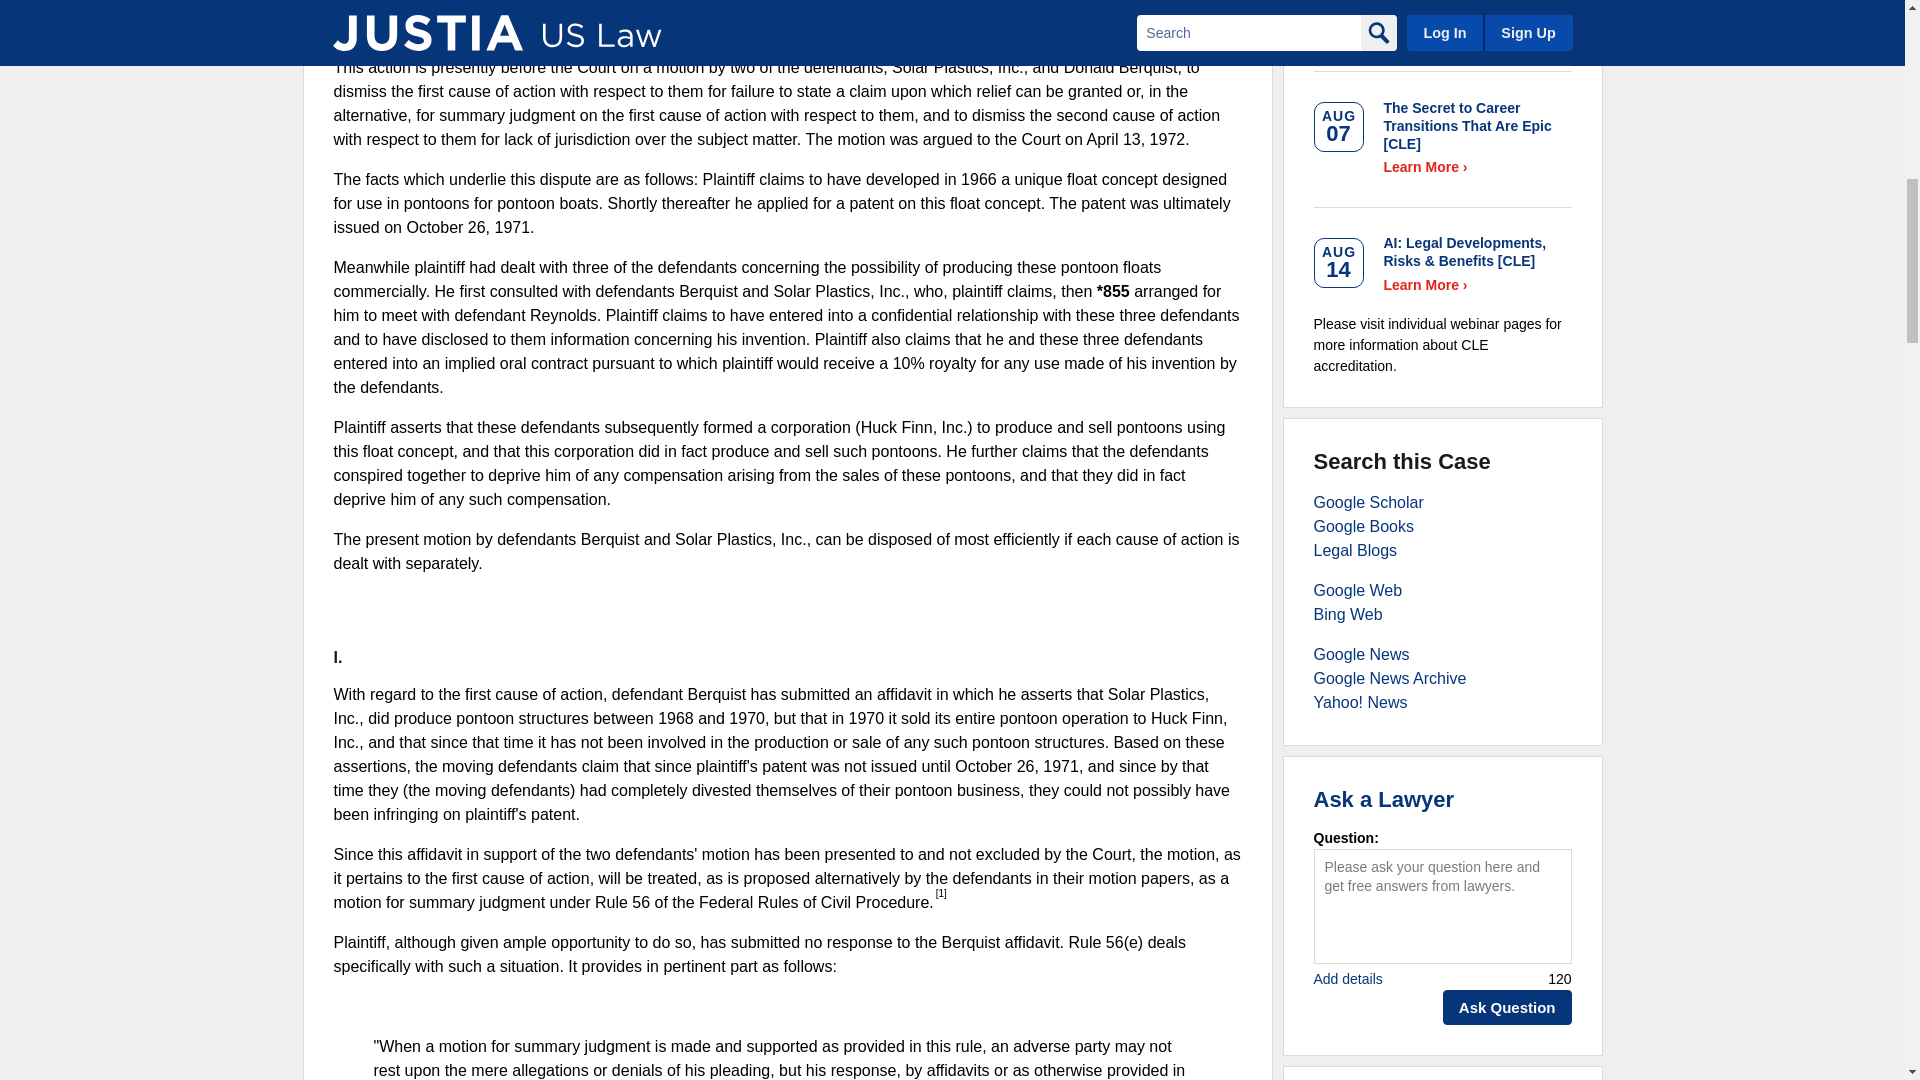  I want to click on Law - Legal Blogs, so click(1355, 550).